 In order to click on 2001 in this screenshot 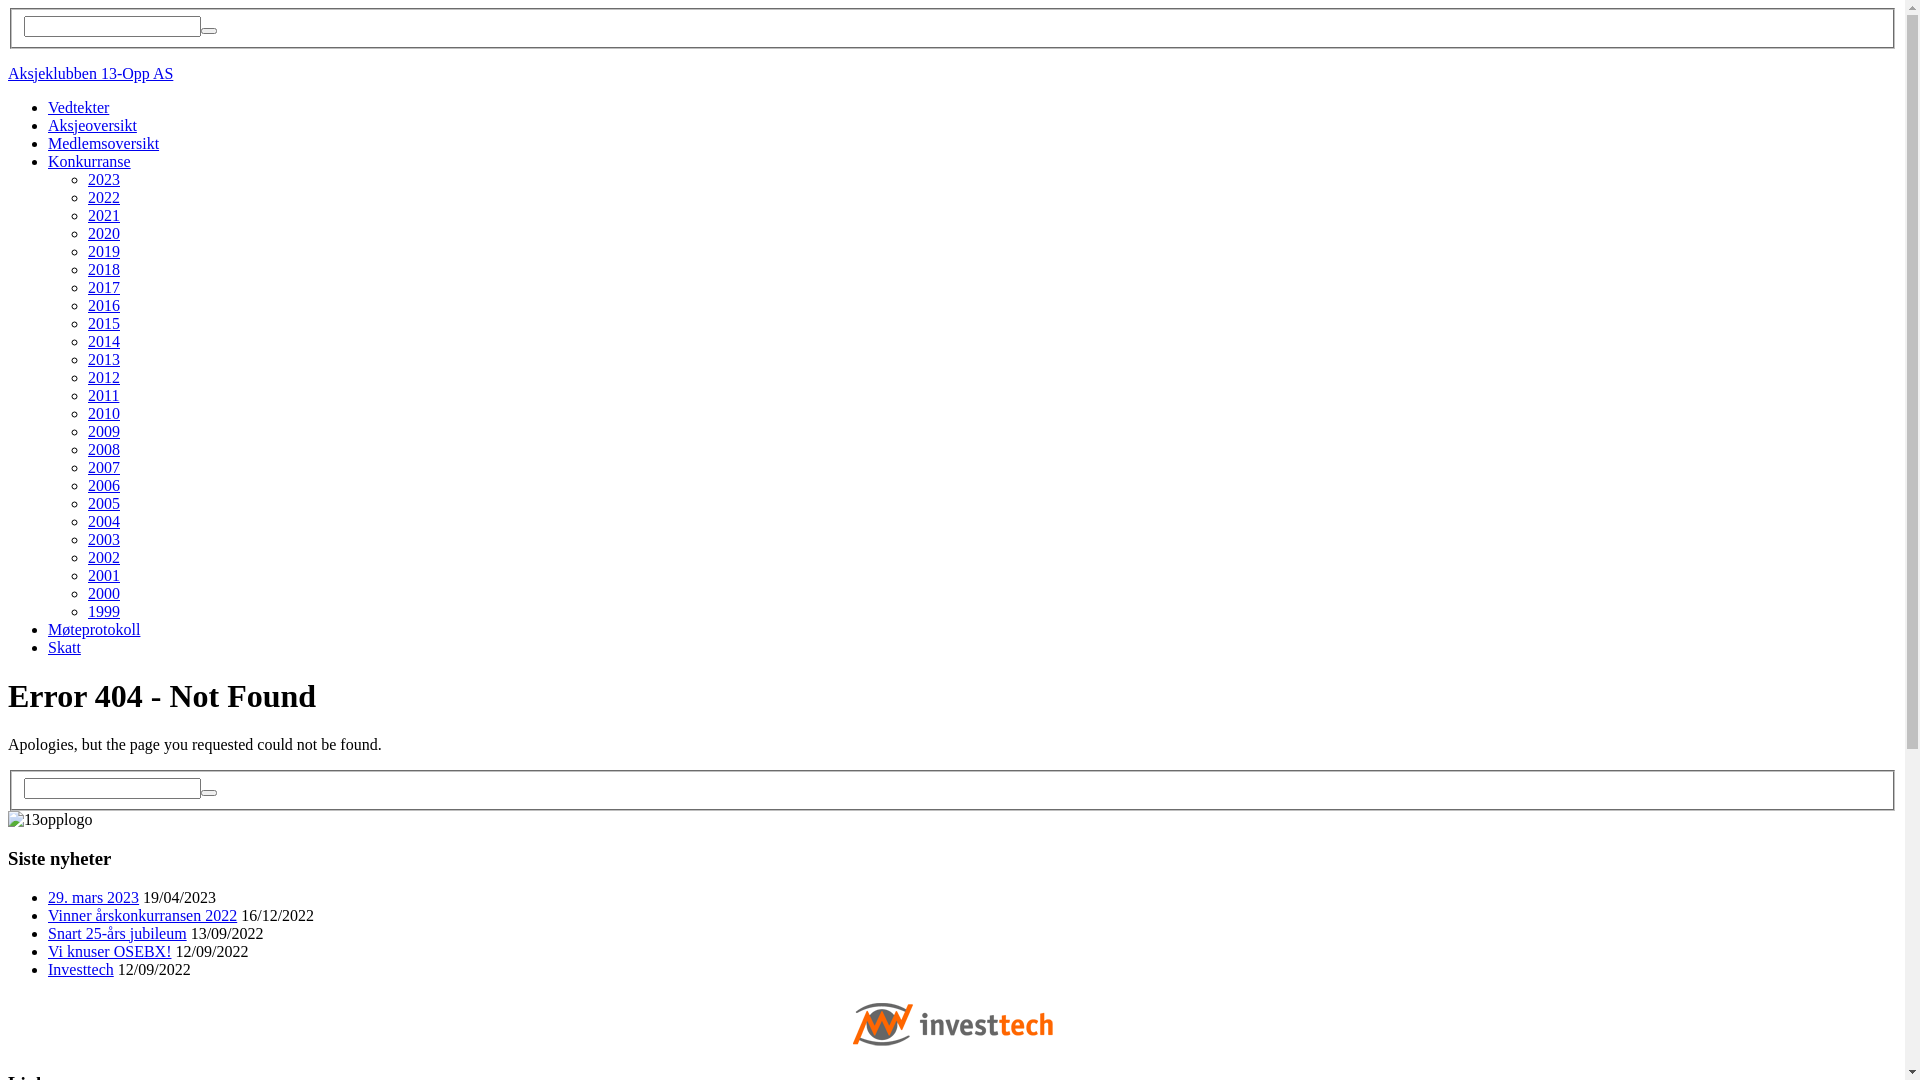, I will do `click(104, 576)`.